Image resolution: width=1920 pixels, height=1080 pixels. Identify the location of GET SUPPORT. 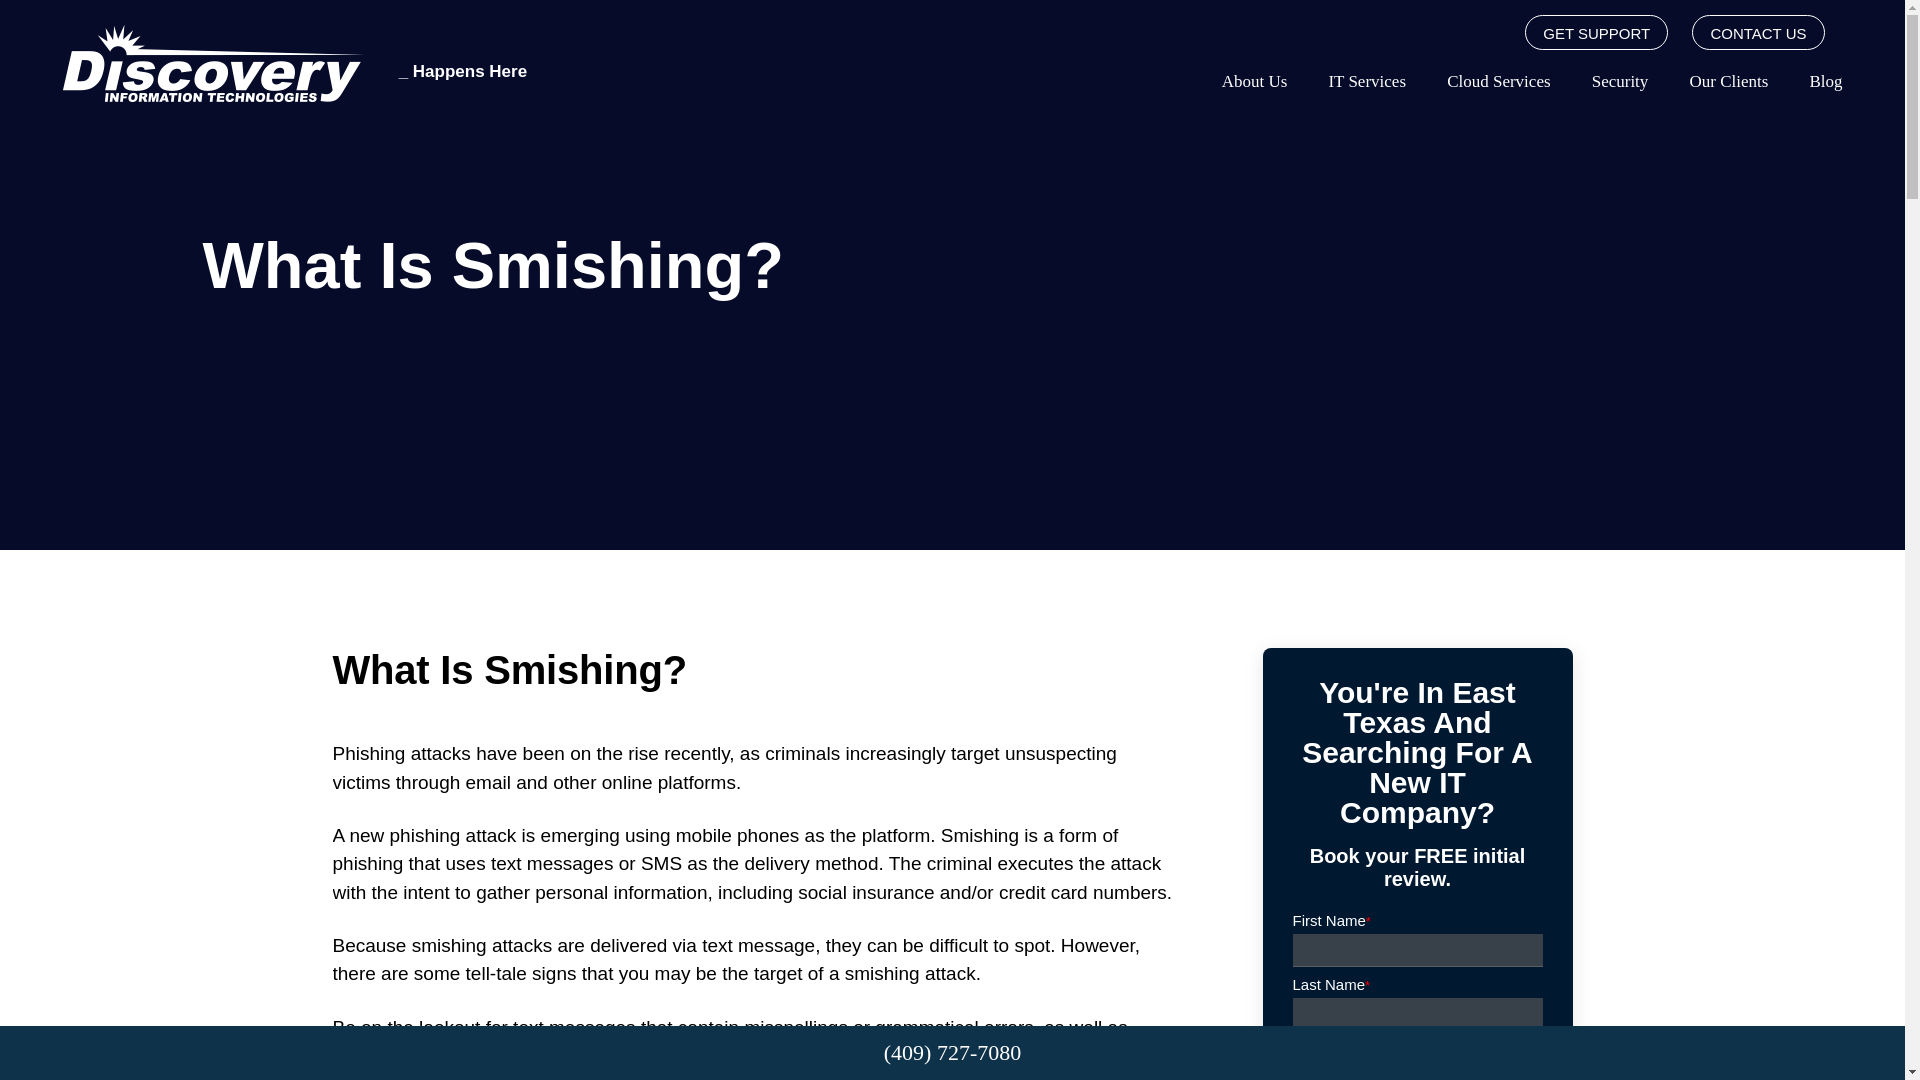
(1596, 32).